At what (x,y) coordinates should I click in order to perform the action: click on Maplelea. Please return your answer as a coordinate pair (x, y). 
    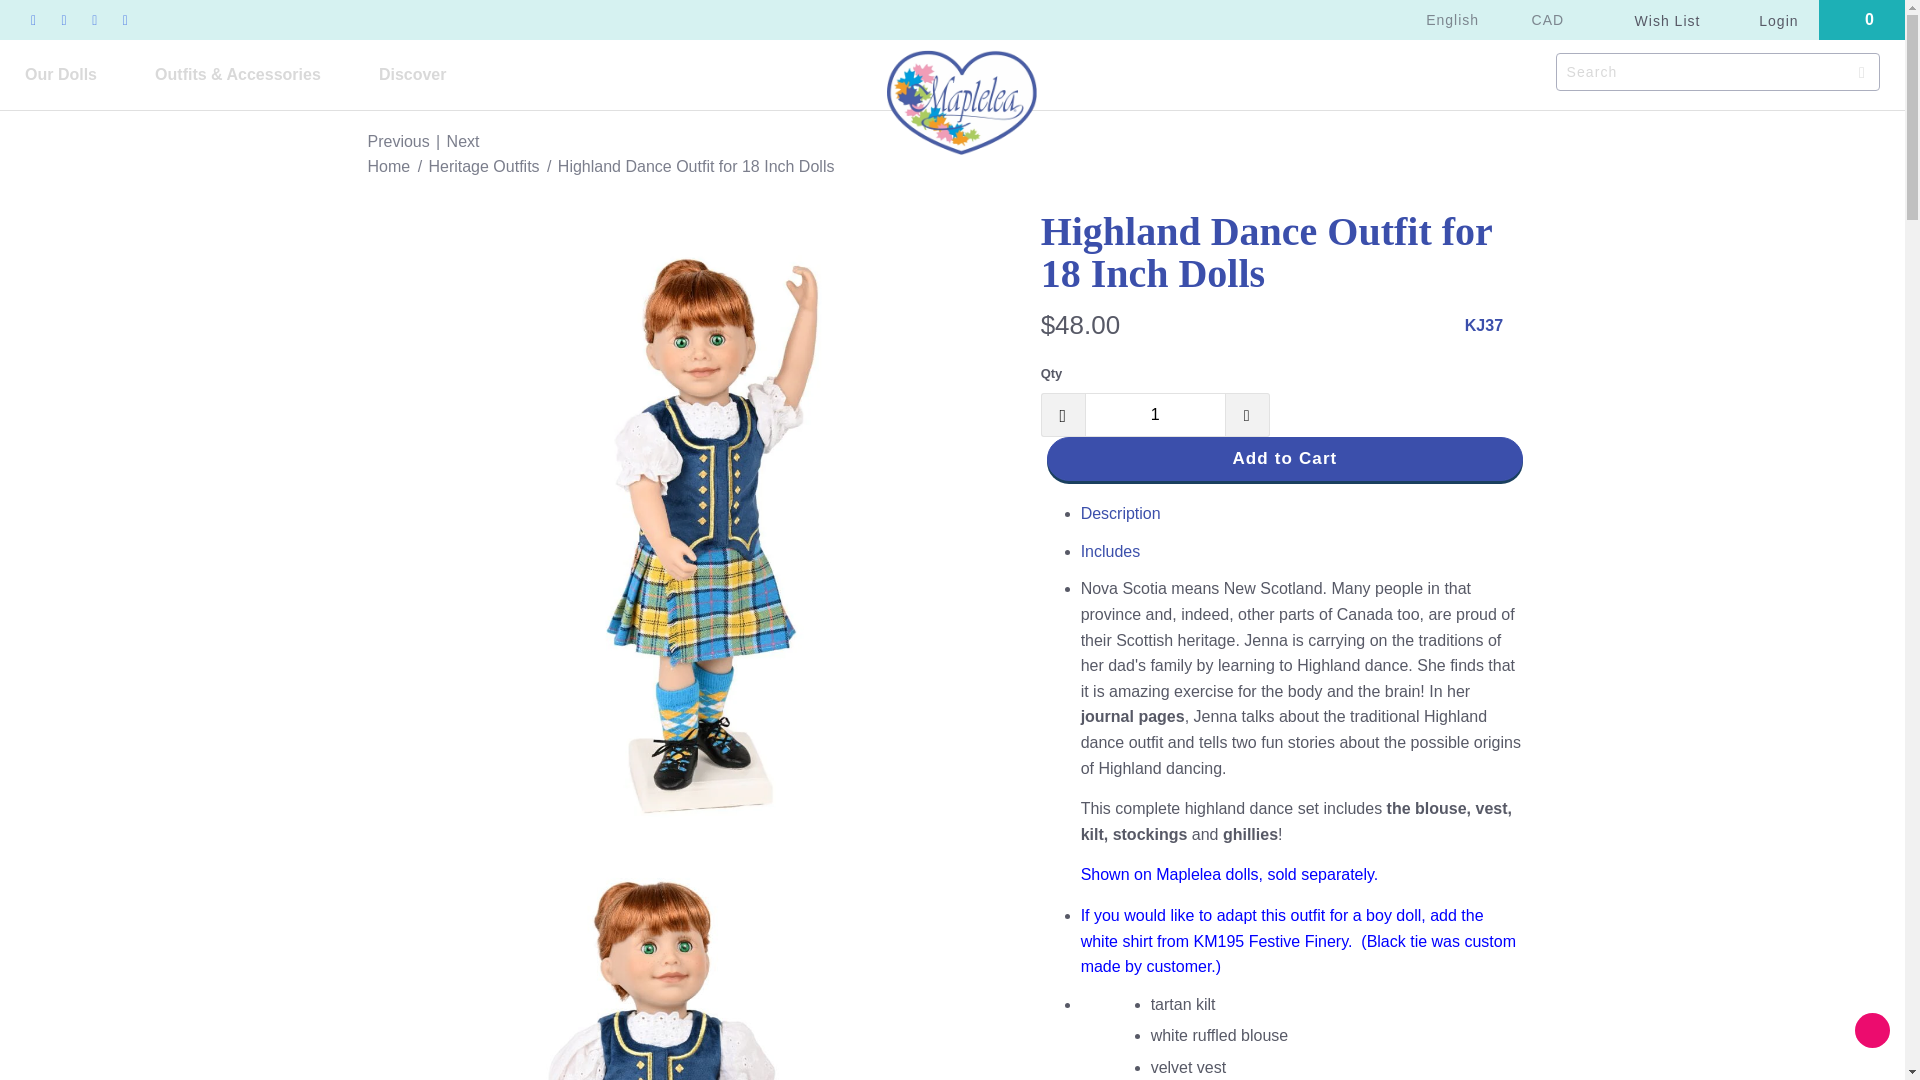
    Looking at the image, I should click on (389, 166).